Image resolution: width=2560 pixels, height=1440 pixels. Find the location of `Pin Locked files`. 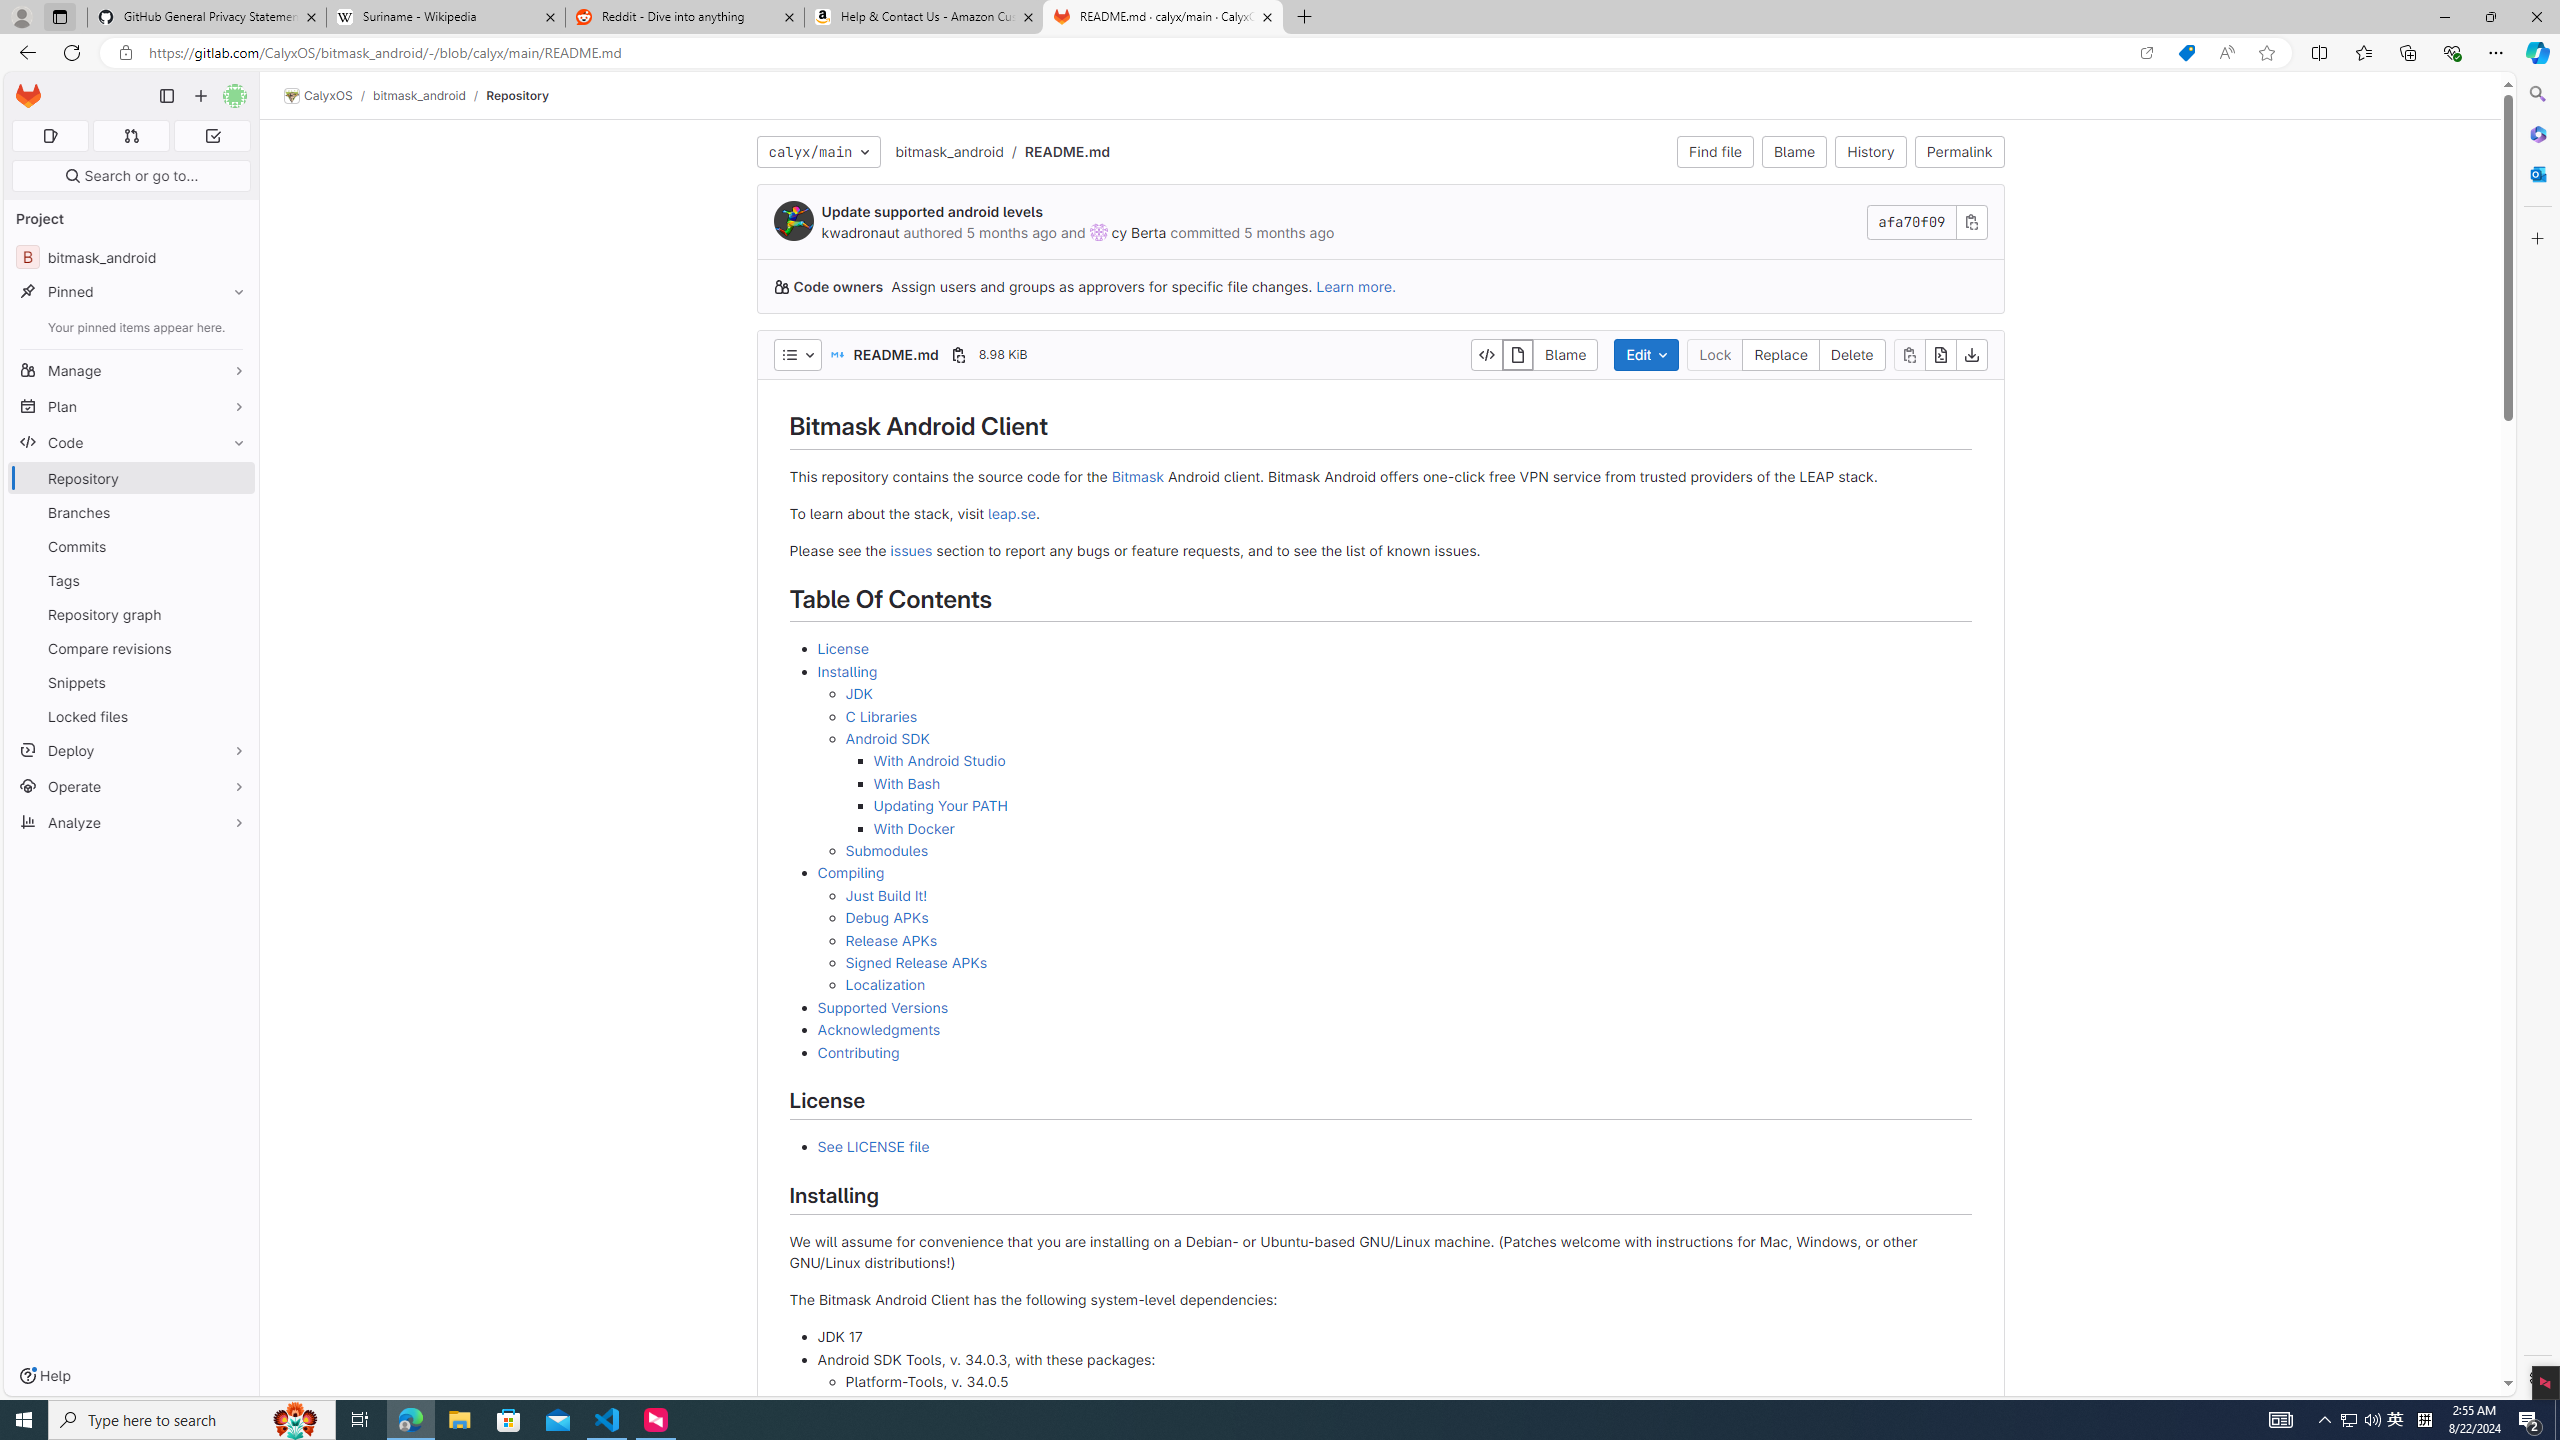

Pin Locked files is located at coordinates (234, 716).